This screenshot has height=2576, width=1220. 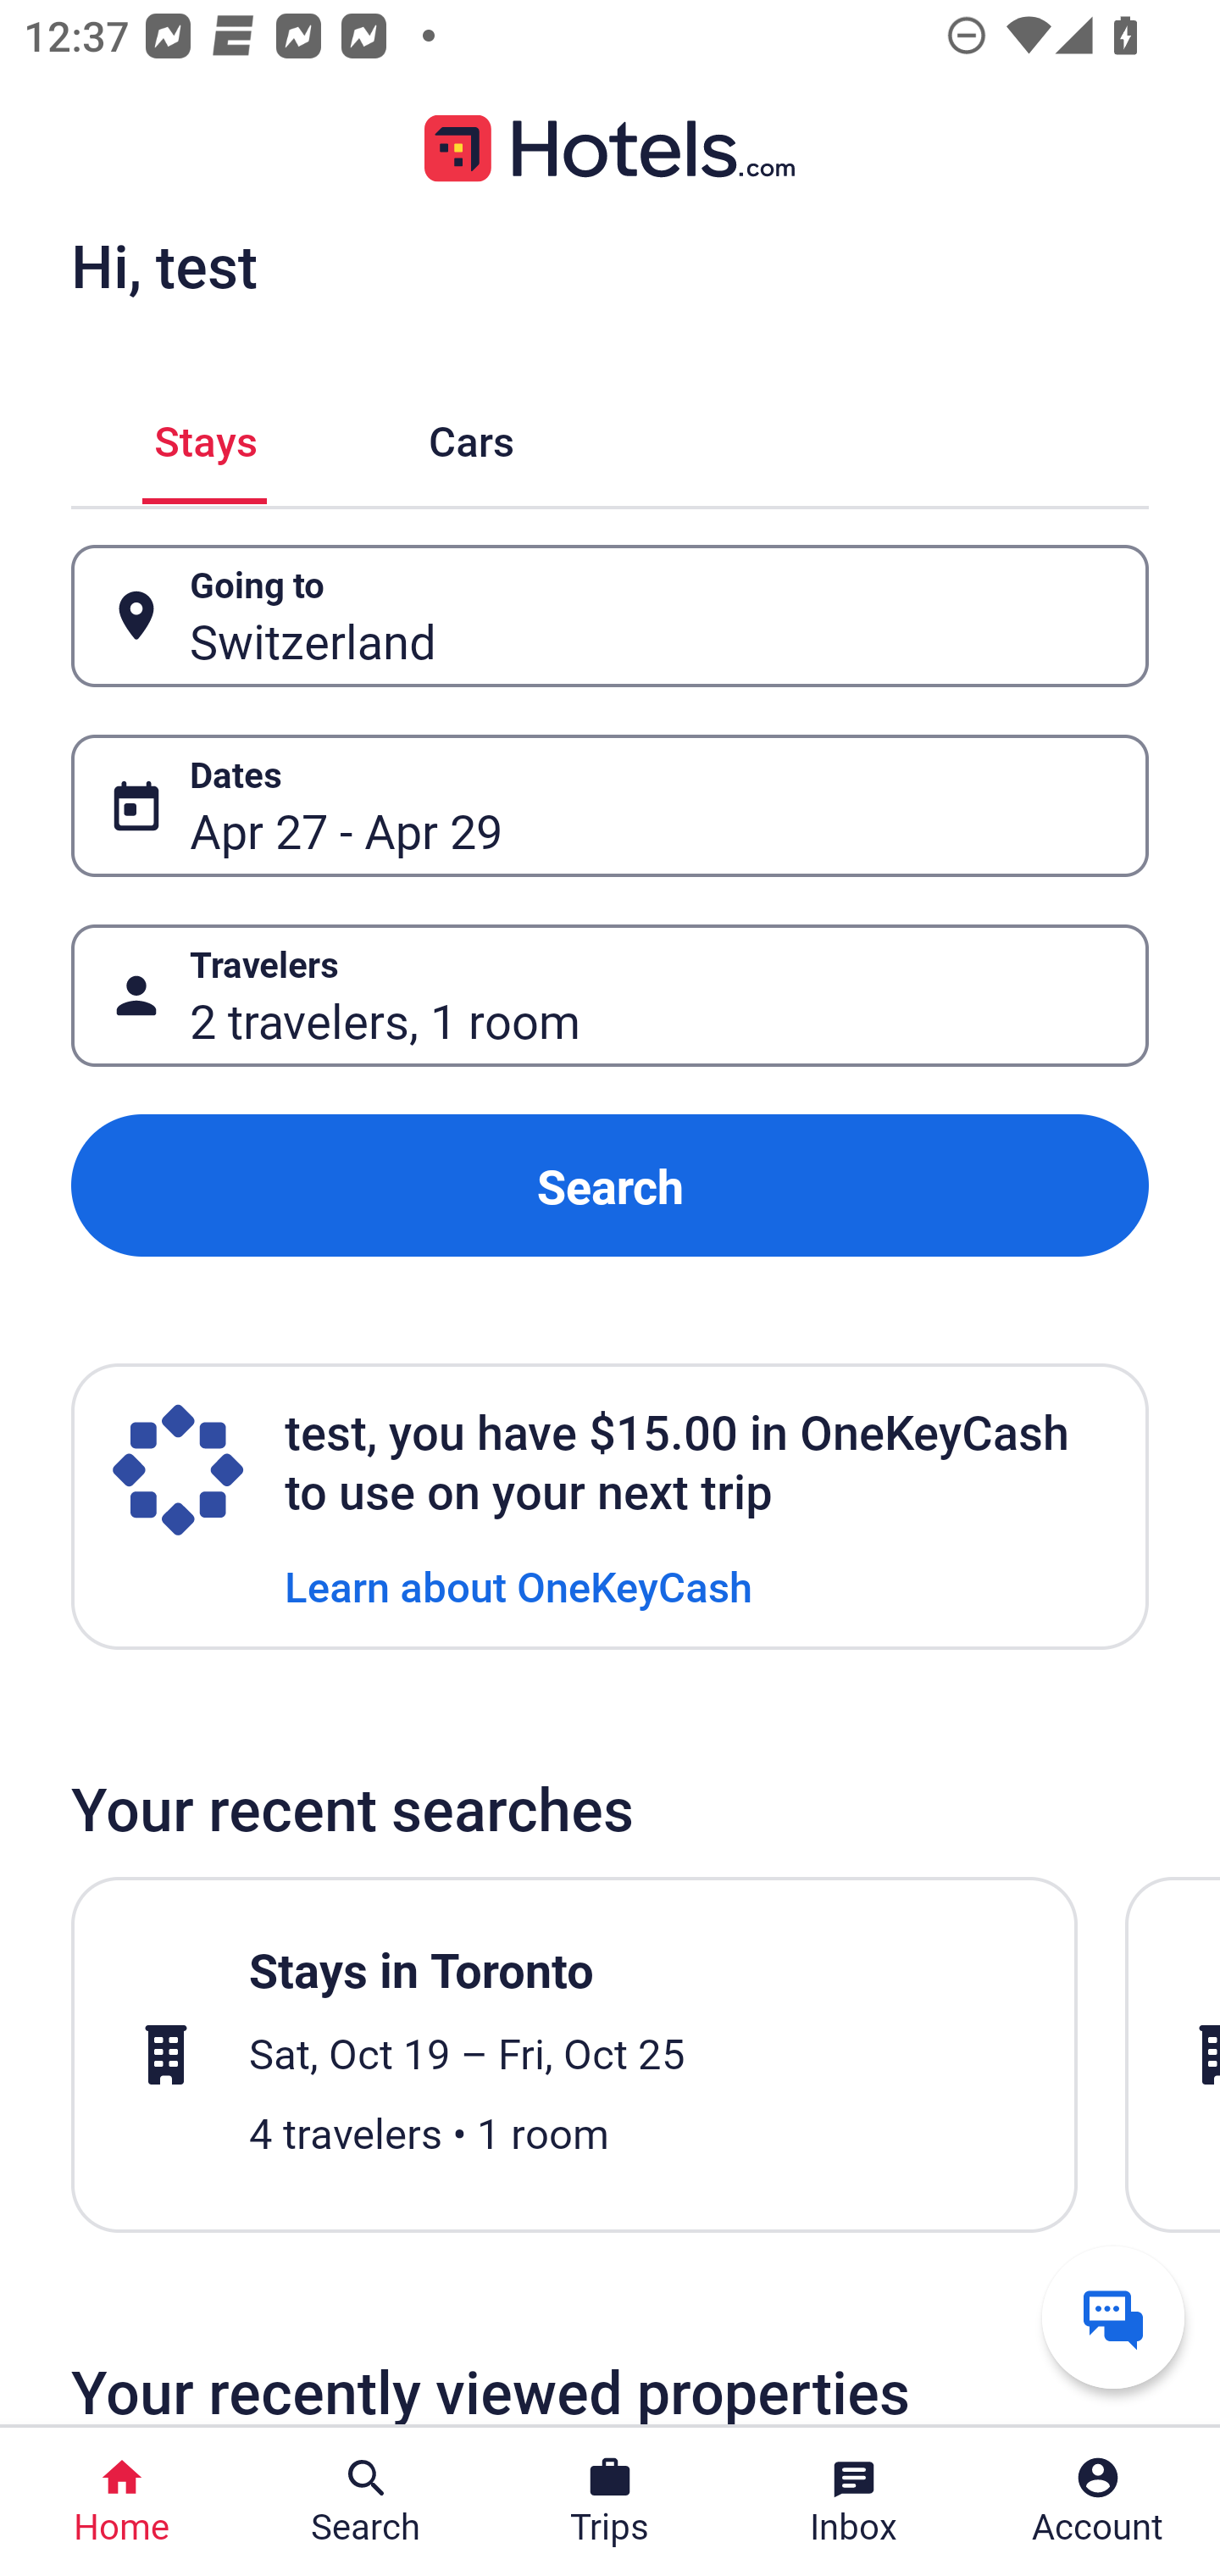 What do you see at coordinates (610, 617) in the screenshot?
I see `Going to Button Switzerland` at bounding box center [610, 617].